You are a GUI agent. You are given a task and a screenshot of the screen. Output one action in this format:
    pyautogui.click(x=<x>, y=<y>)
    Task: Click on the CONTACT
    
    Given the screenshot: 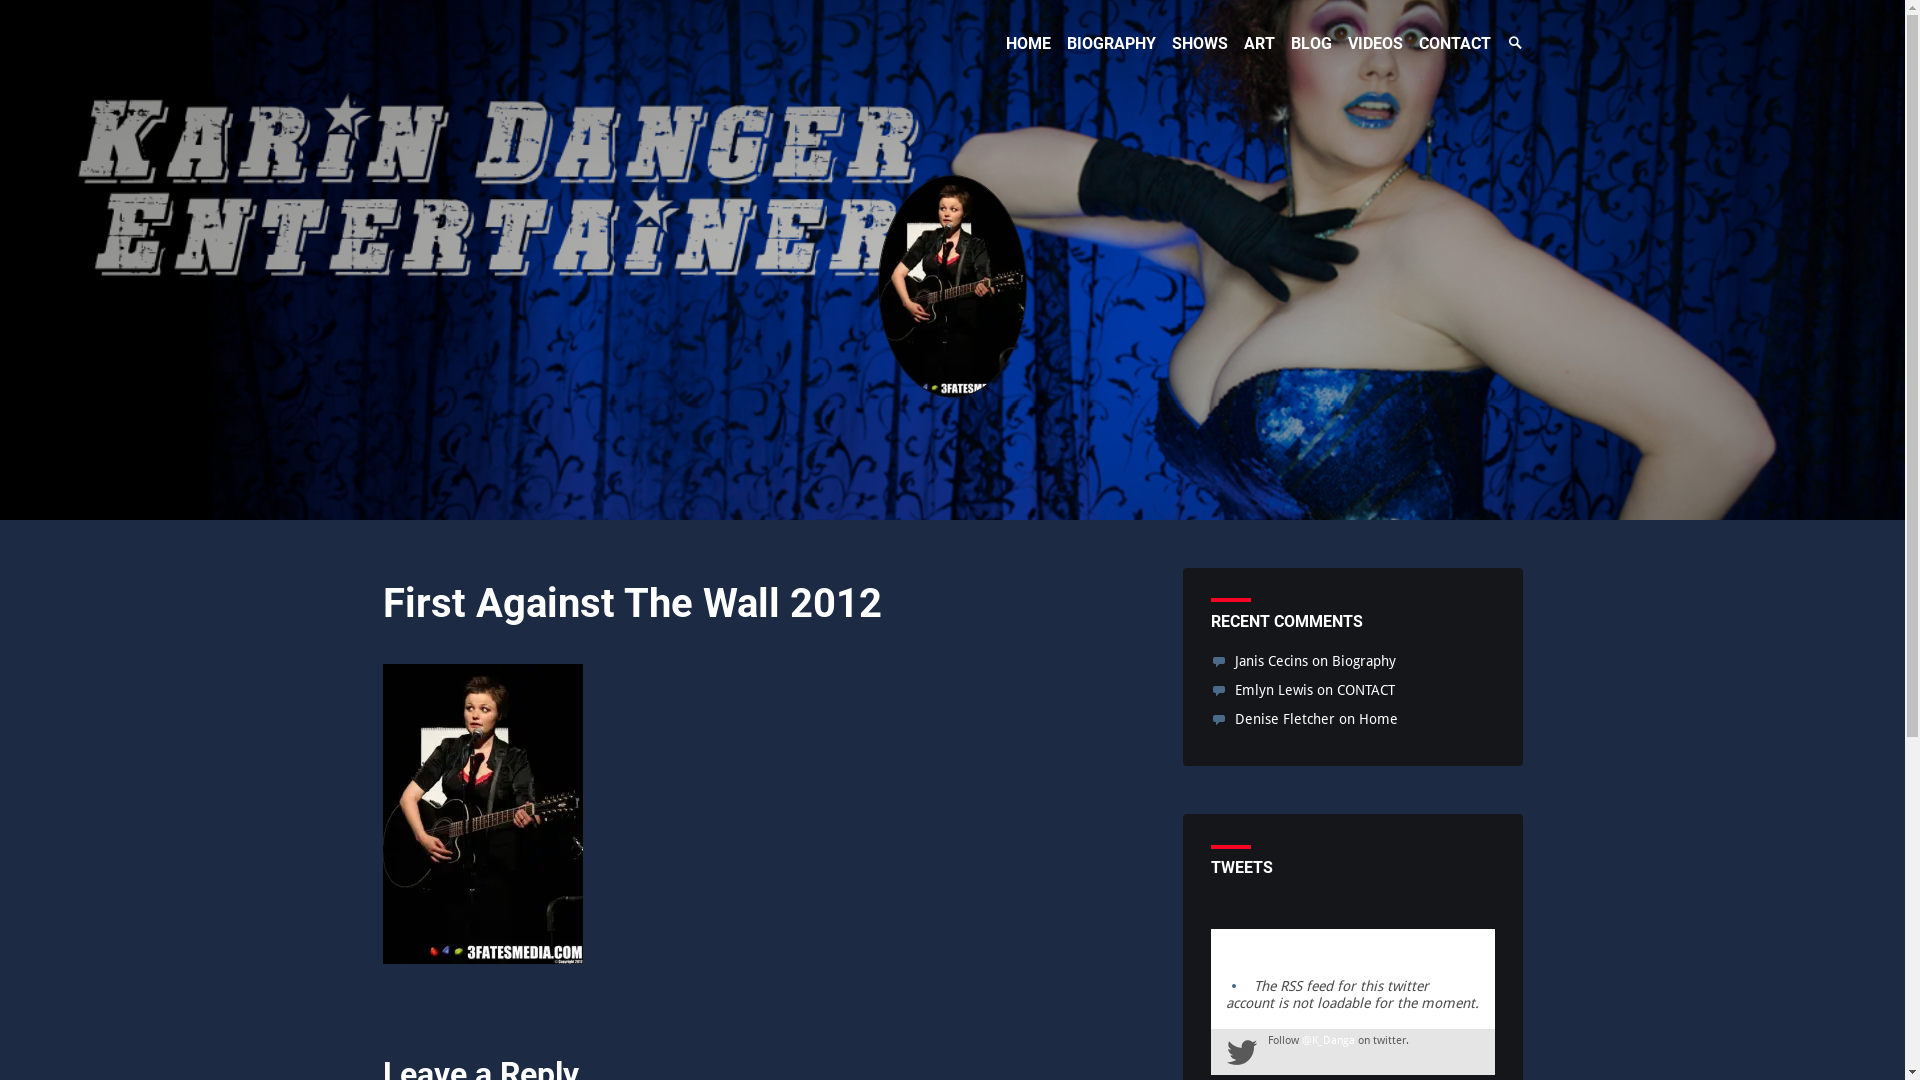 What is the action you would take?
    pyautogui.click(x=1365, y=690)
    